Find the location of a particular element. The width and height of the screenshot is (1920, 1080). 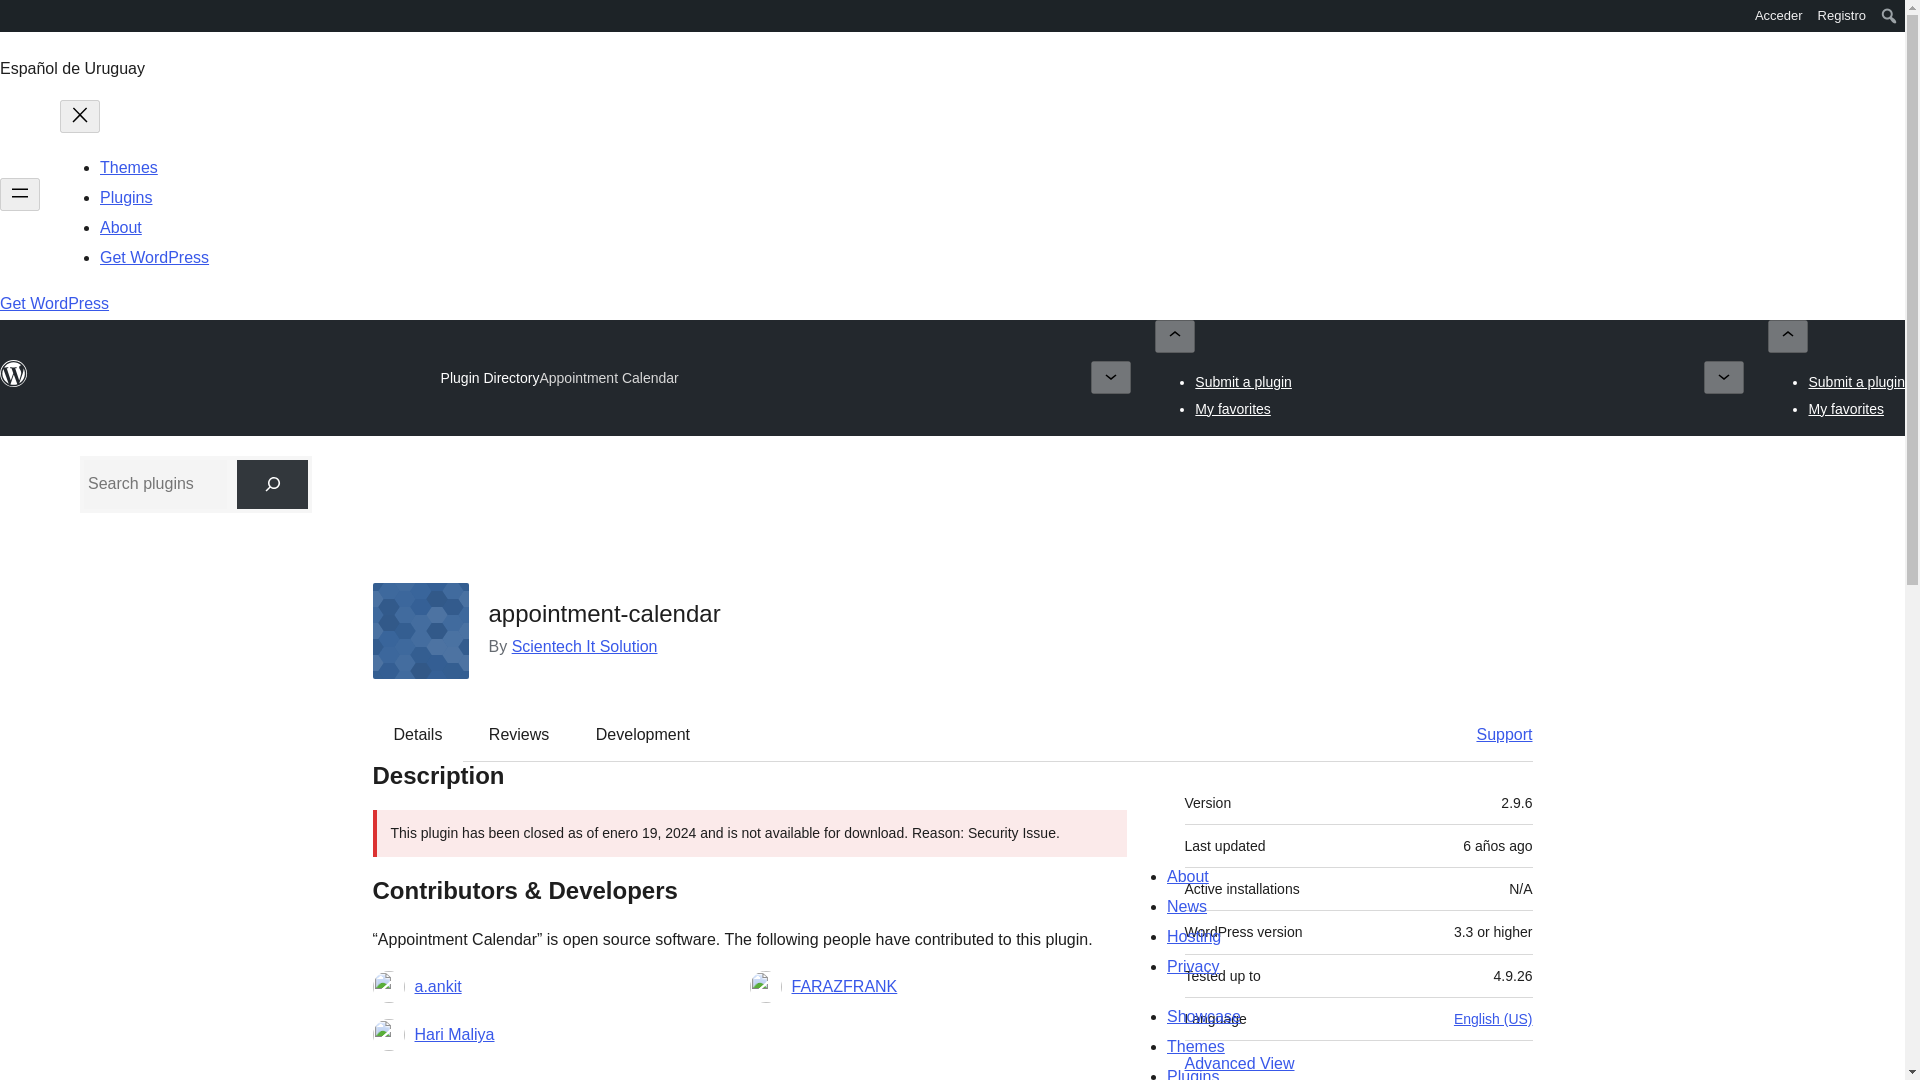

Plugin Directory is located at coordinates (490, 378).